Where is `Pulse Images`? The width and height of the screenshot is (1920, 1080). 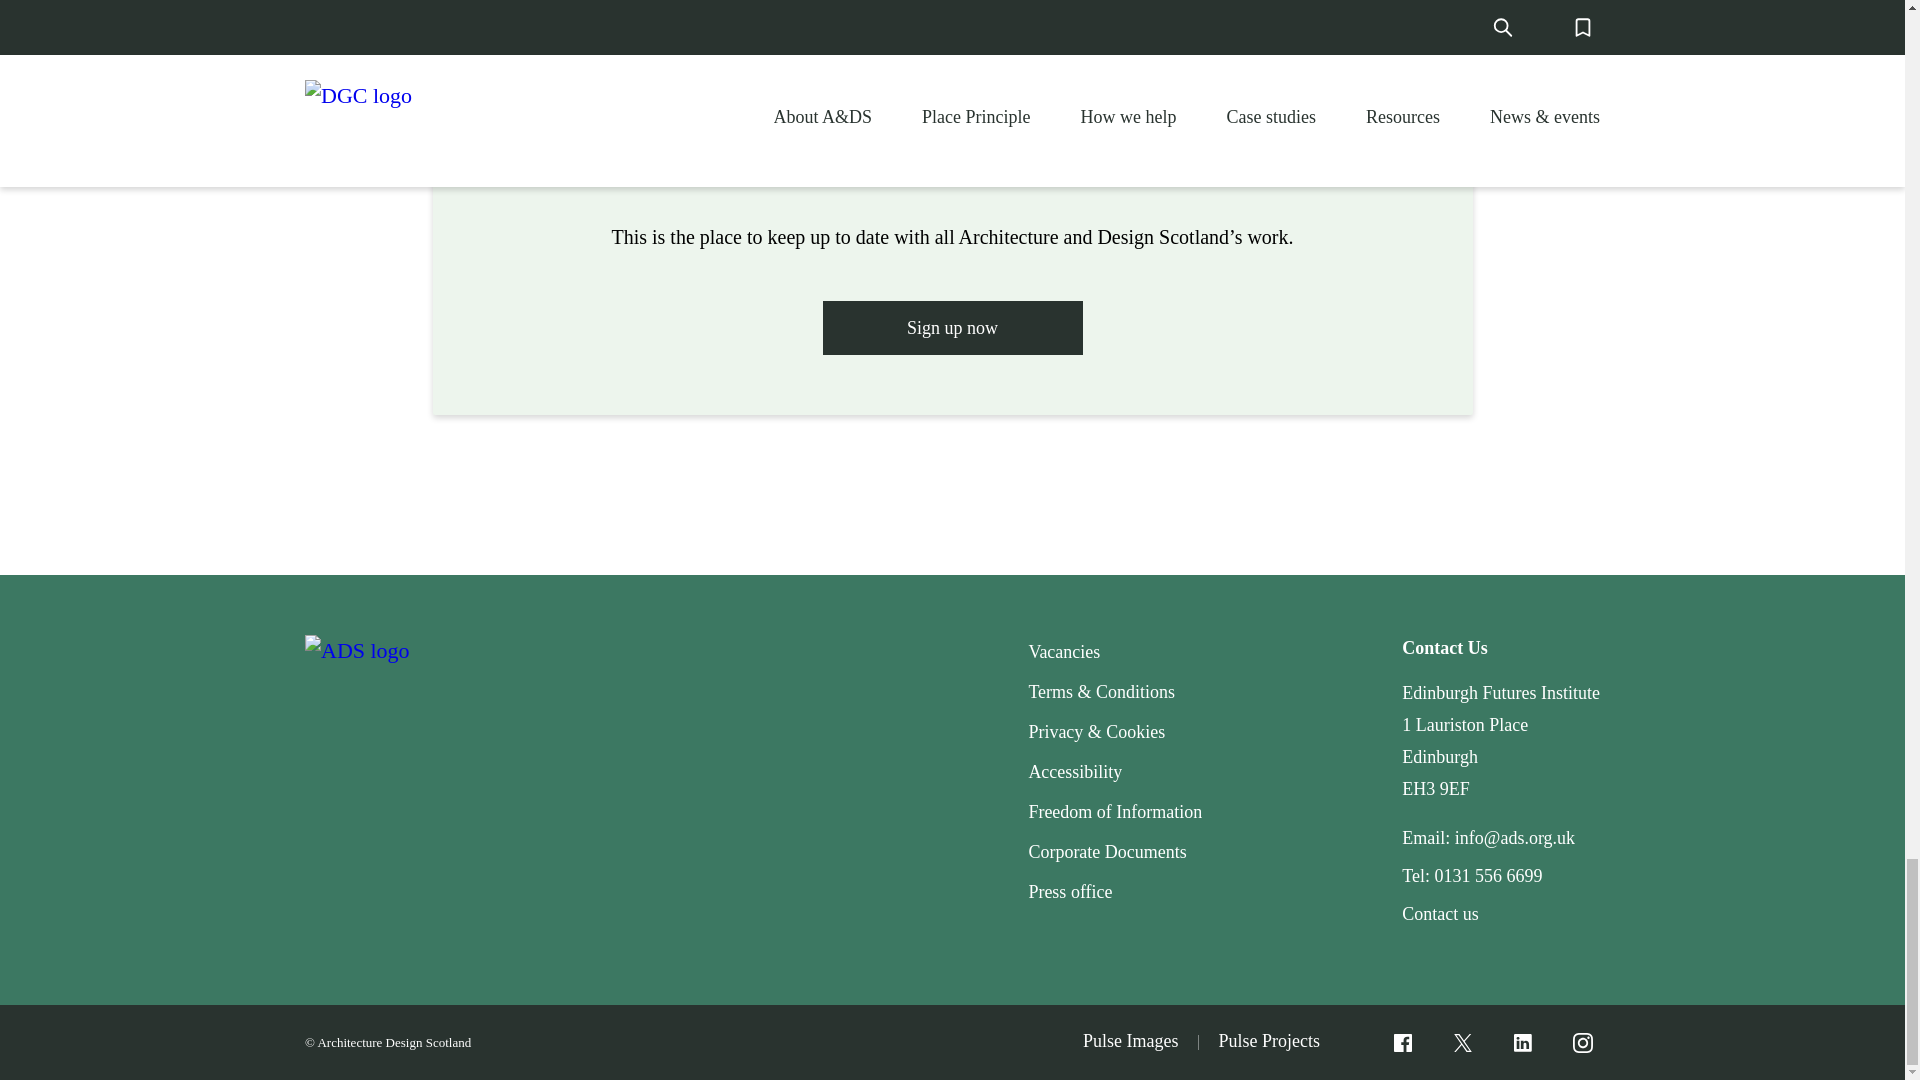
Pulse Images is located at coordinates (1130, 1042).